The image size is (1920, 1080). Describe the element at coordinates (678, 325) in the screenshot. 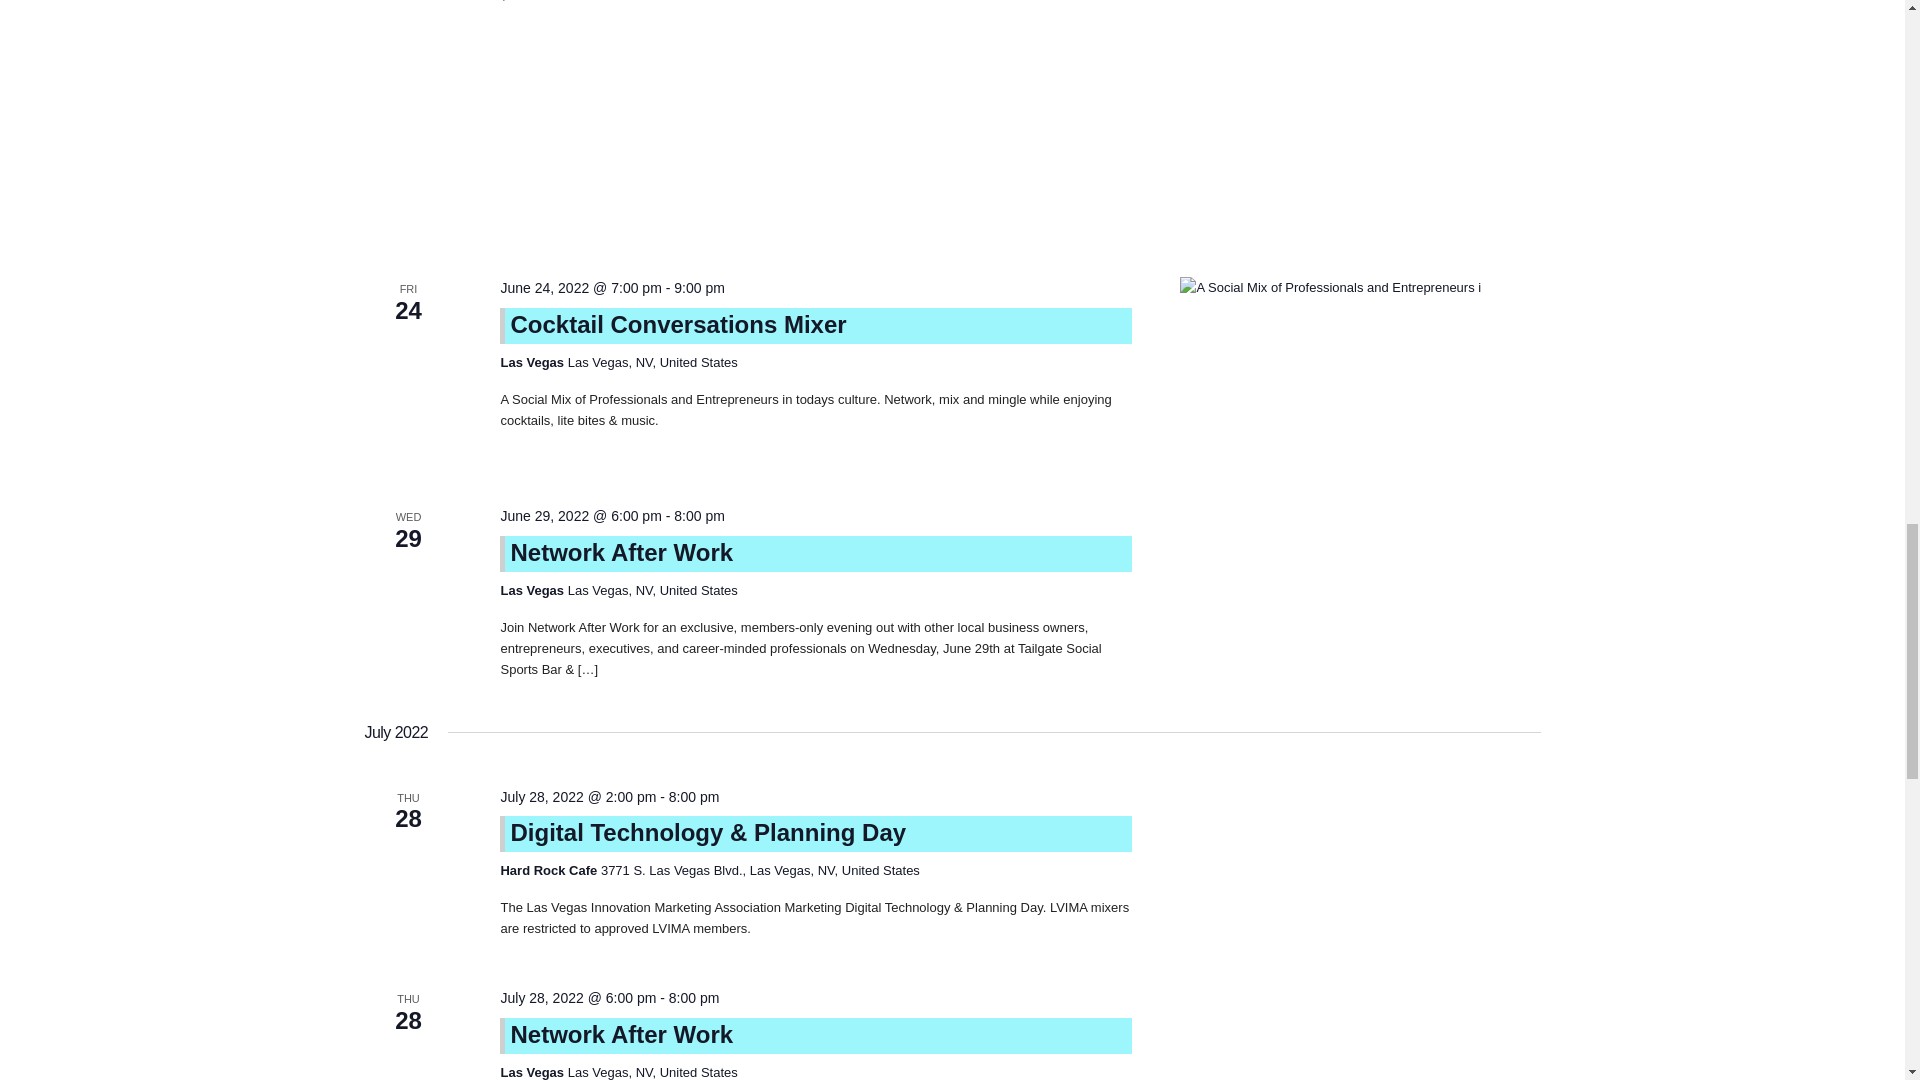

I see `Cocktail Conversations Mixer` at that location.